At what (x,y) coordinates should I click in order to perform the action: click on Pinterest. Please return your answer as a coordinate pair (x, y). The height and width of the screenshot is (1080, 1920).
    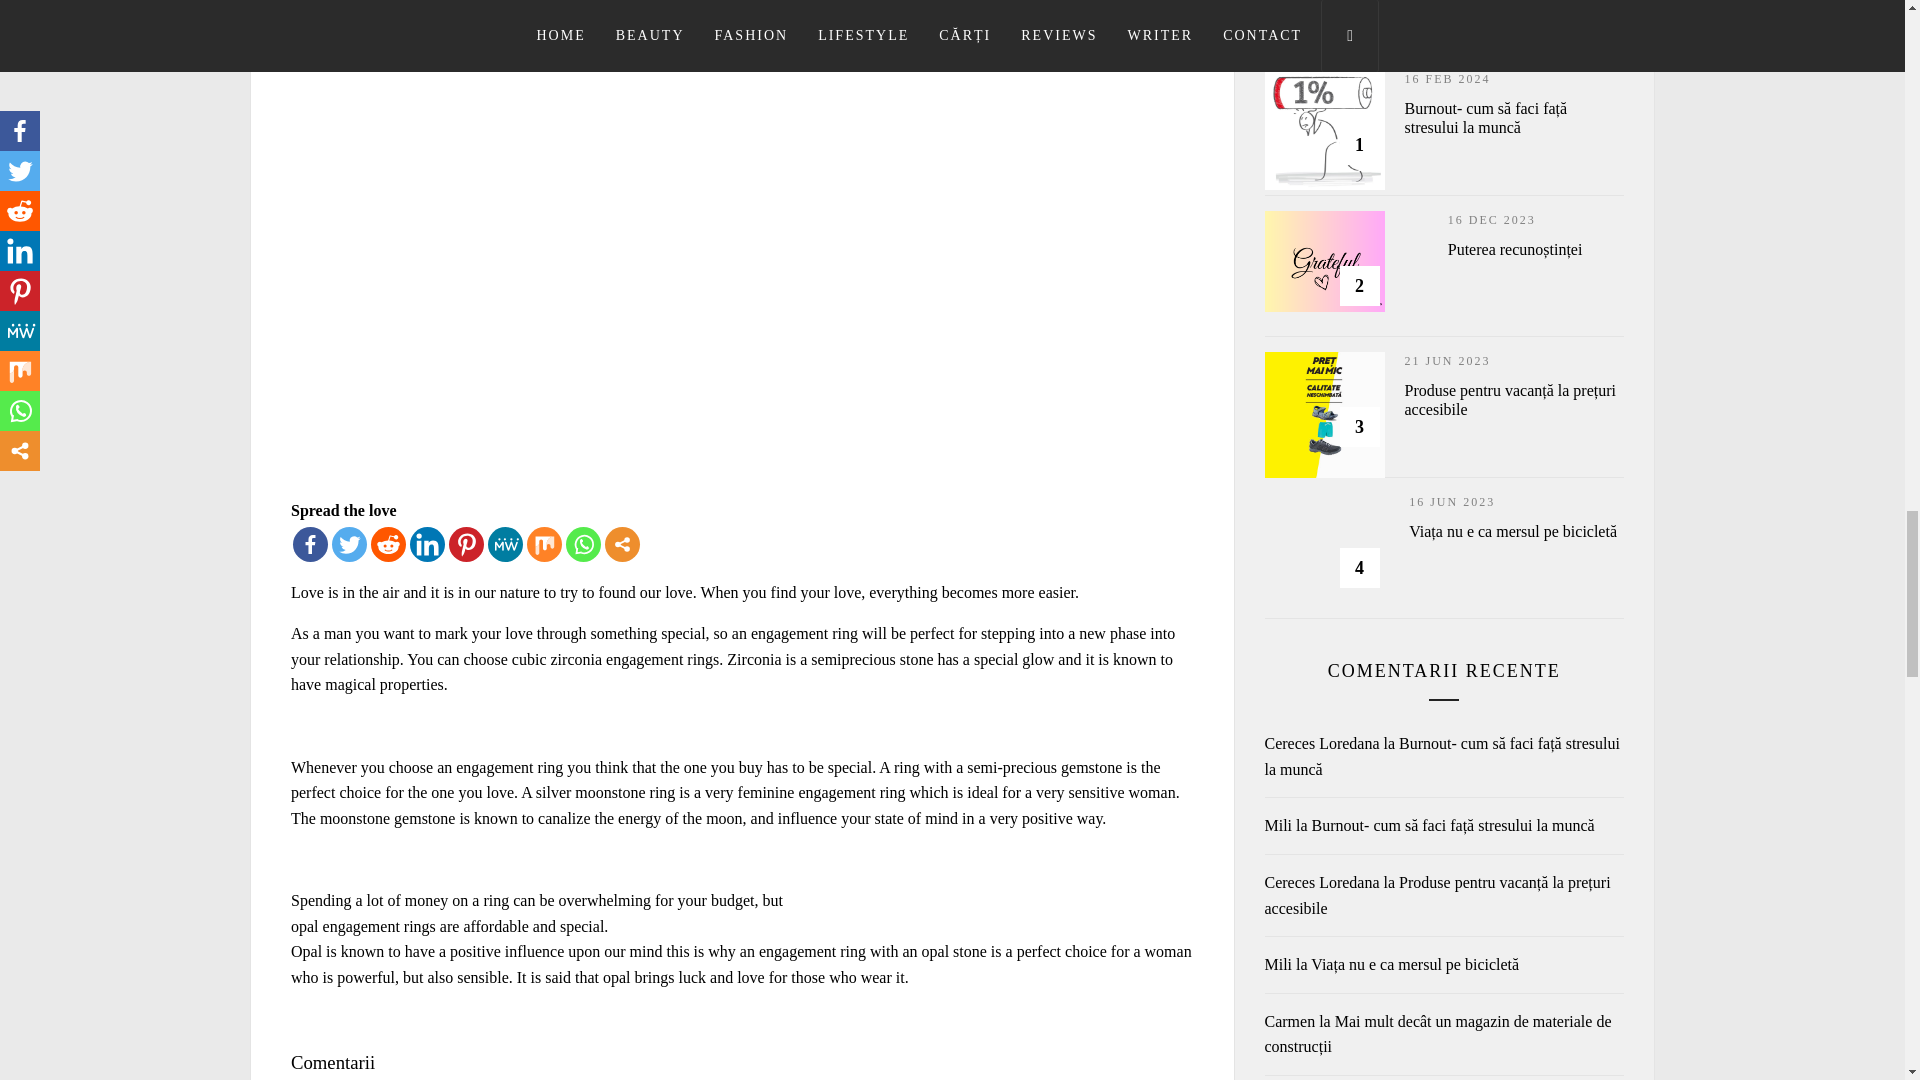
    Looking at the image, I should click on (466, 544).